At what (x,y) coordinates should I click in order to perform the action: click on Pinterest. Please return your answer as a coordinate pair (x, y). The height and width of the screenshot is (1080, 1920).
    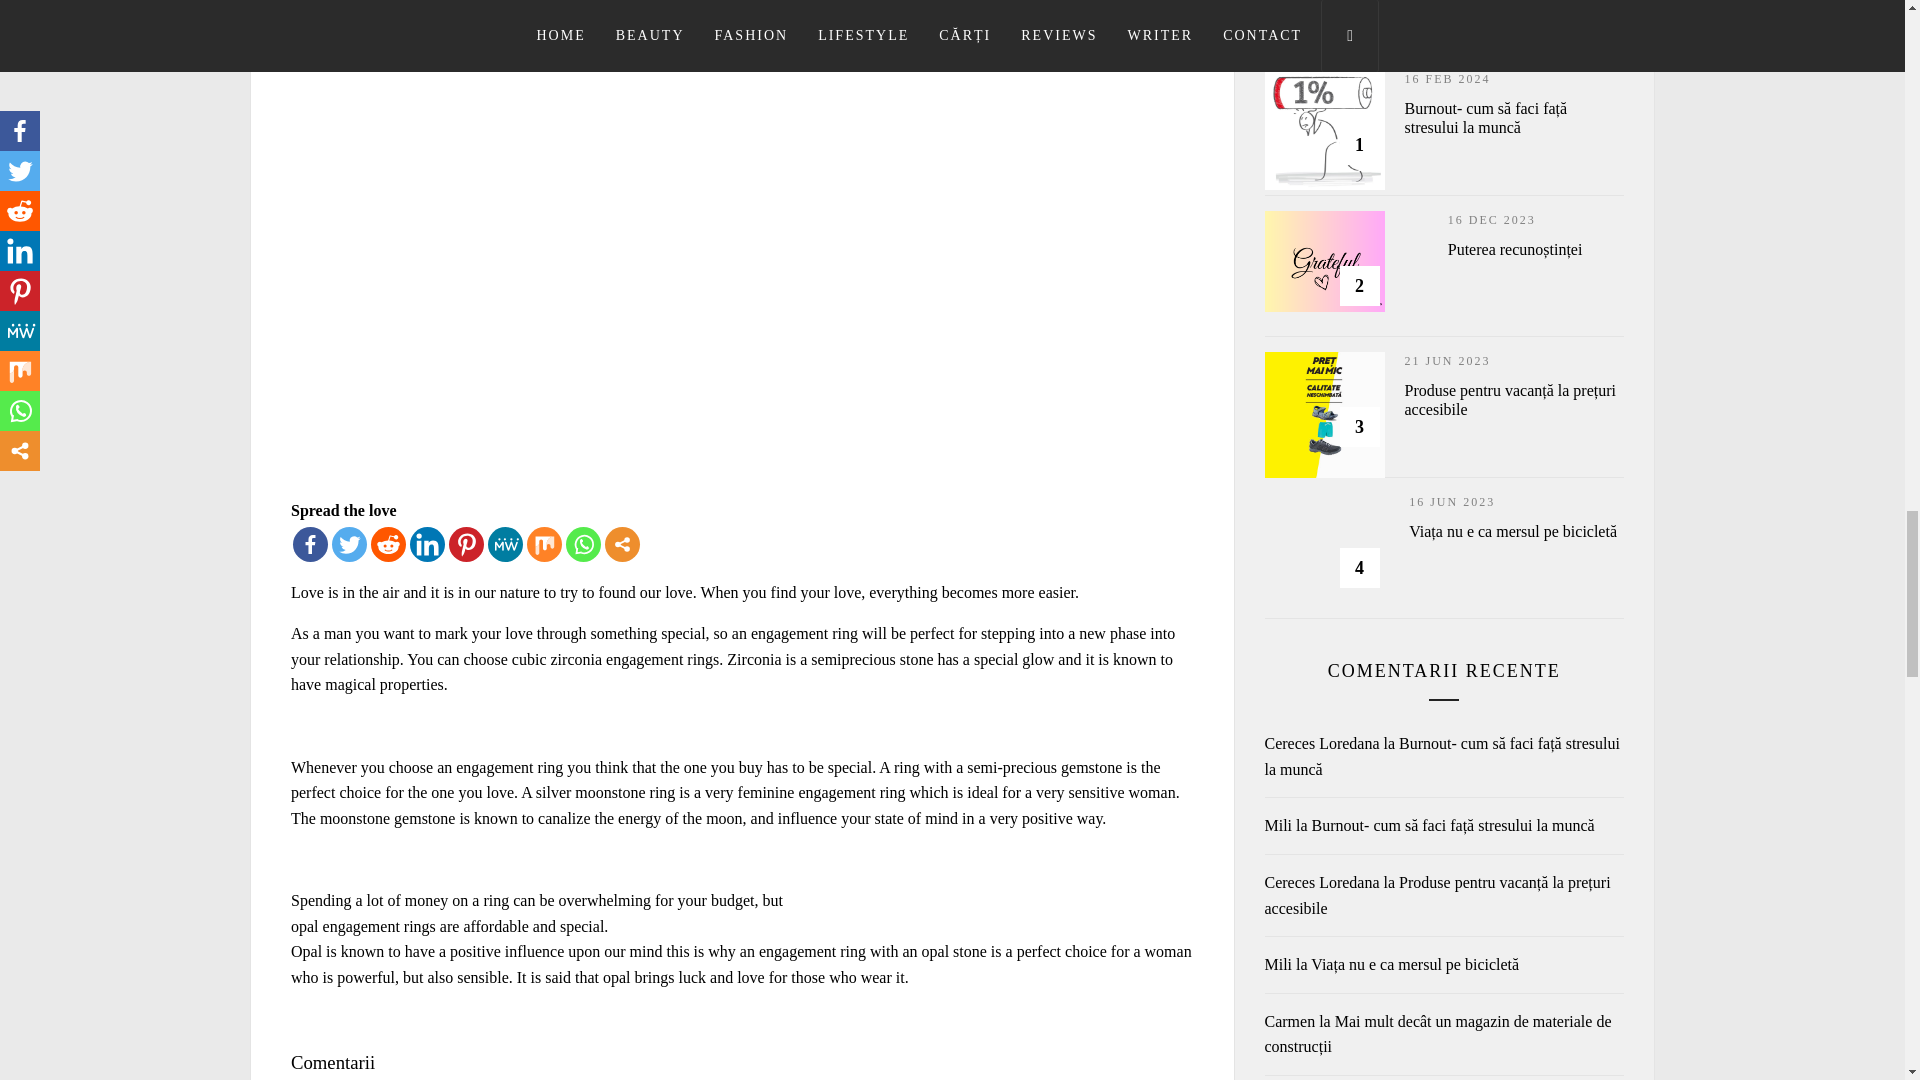
    Looking at the image, I should click on (466, 544).